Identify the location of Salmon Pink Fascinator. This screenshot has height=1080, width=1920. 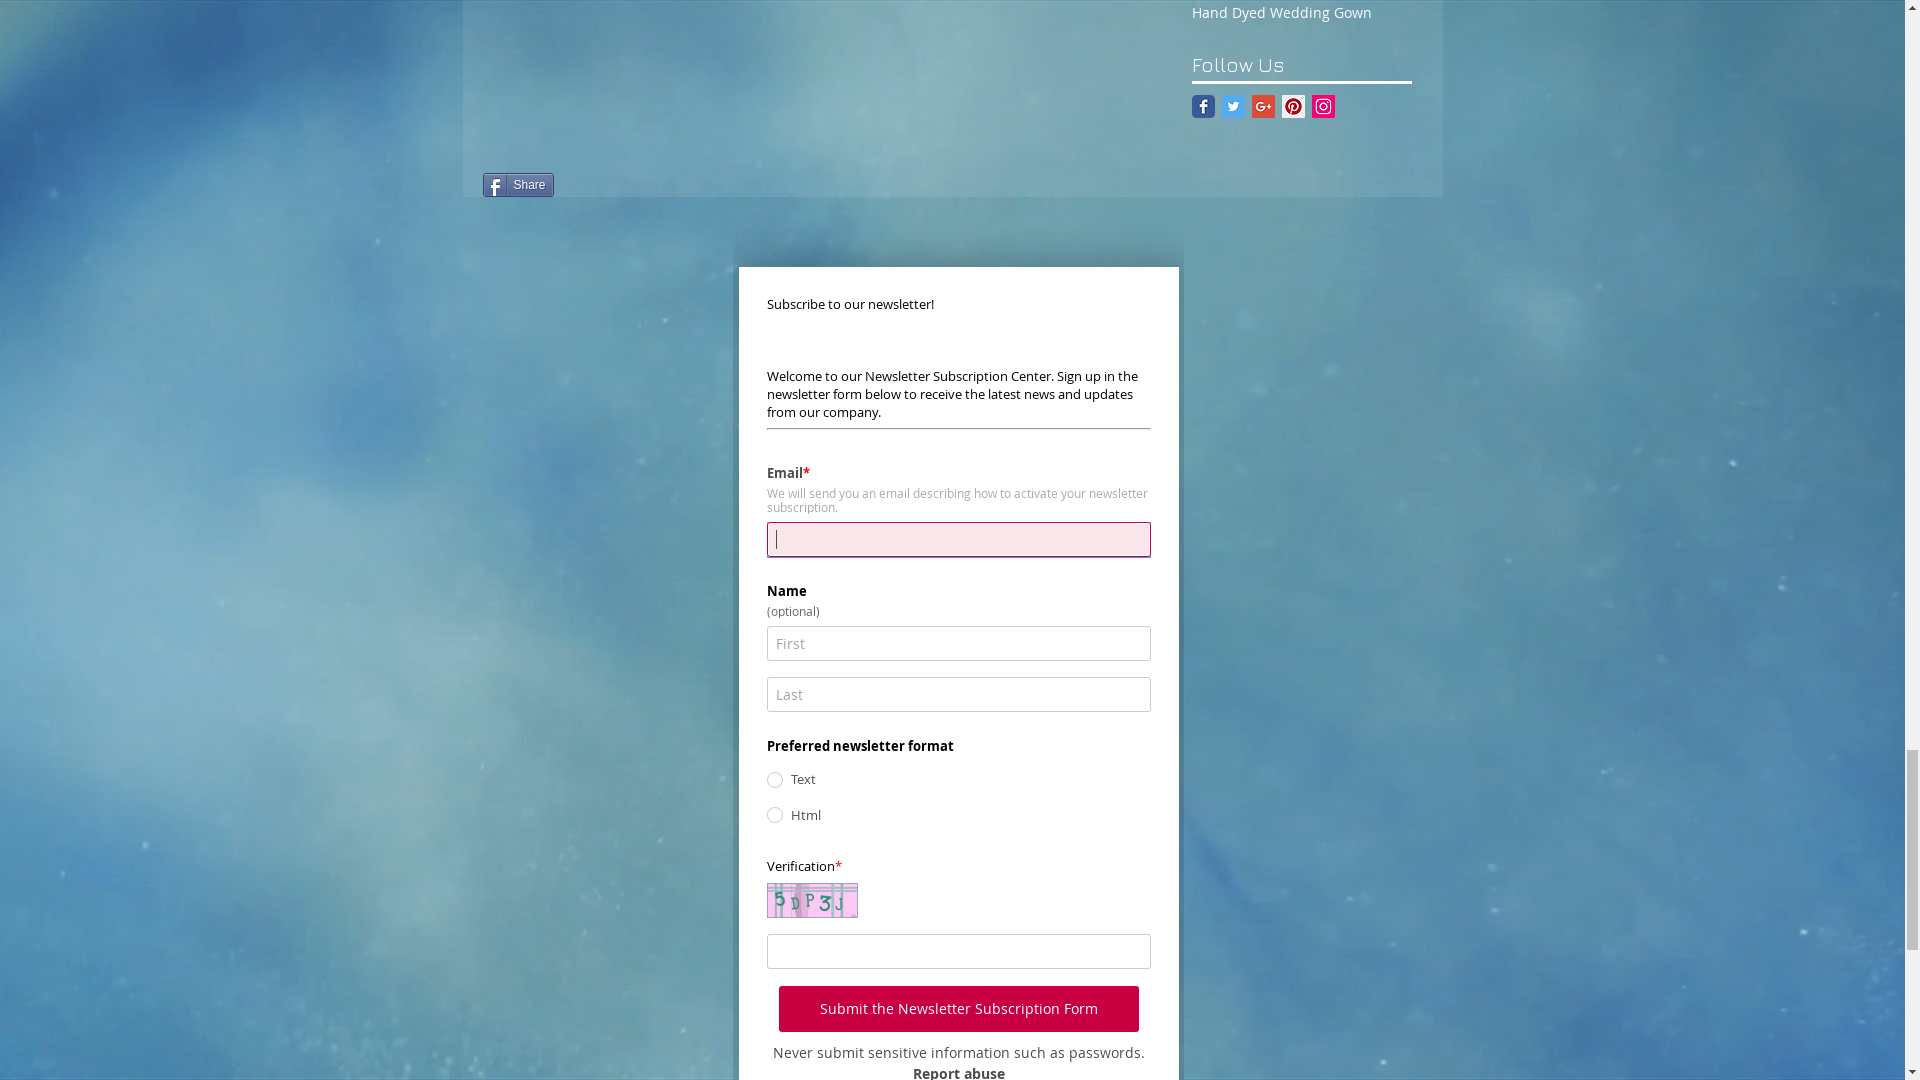
(1302, 537).